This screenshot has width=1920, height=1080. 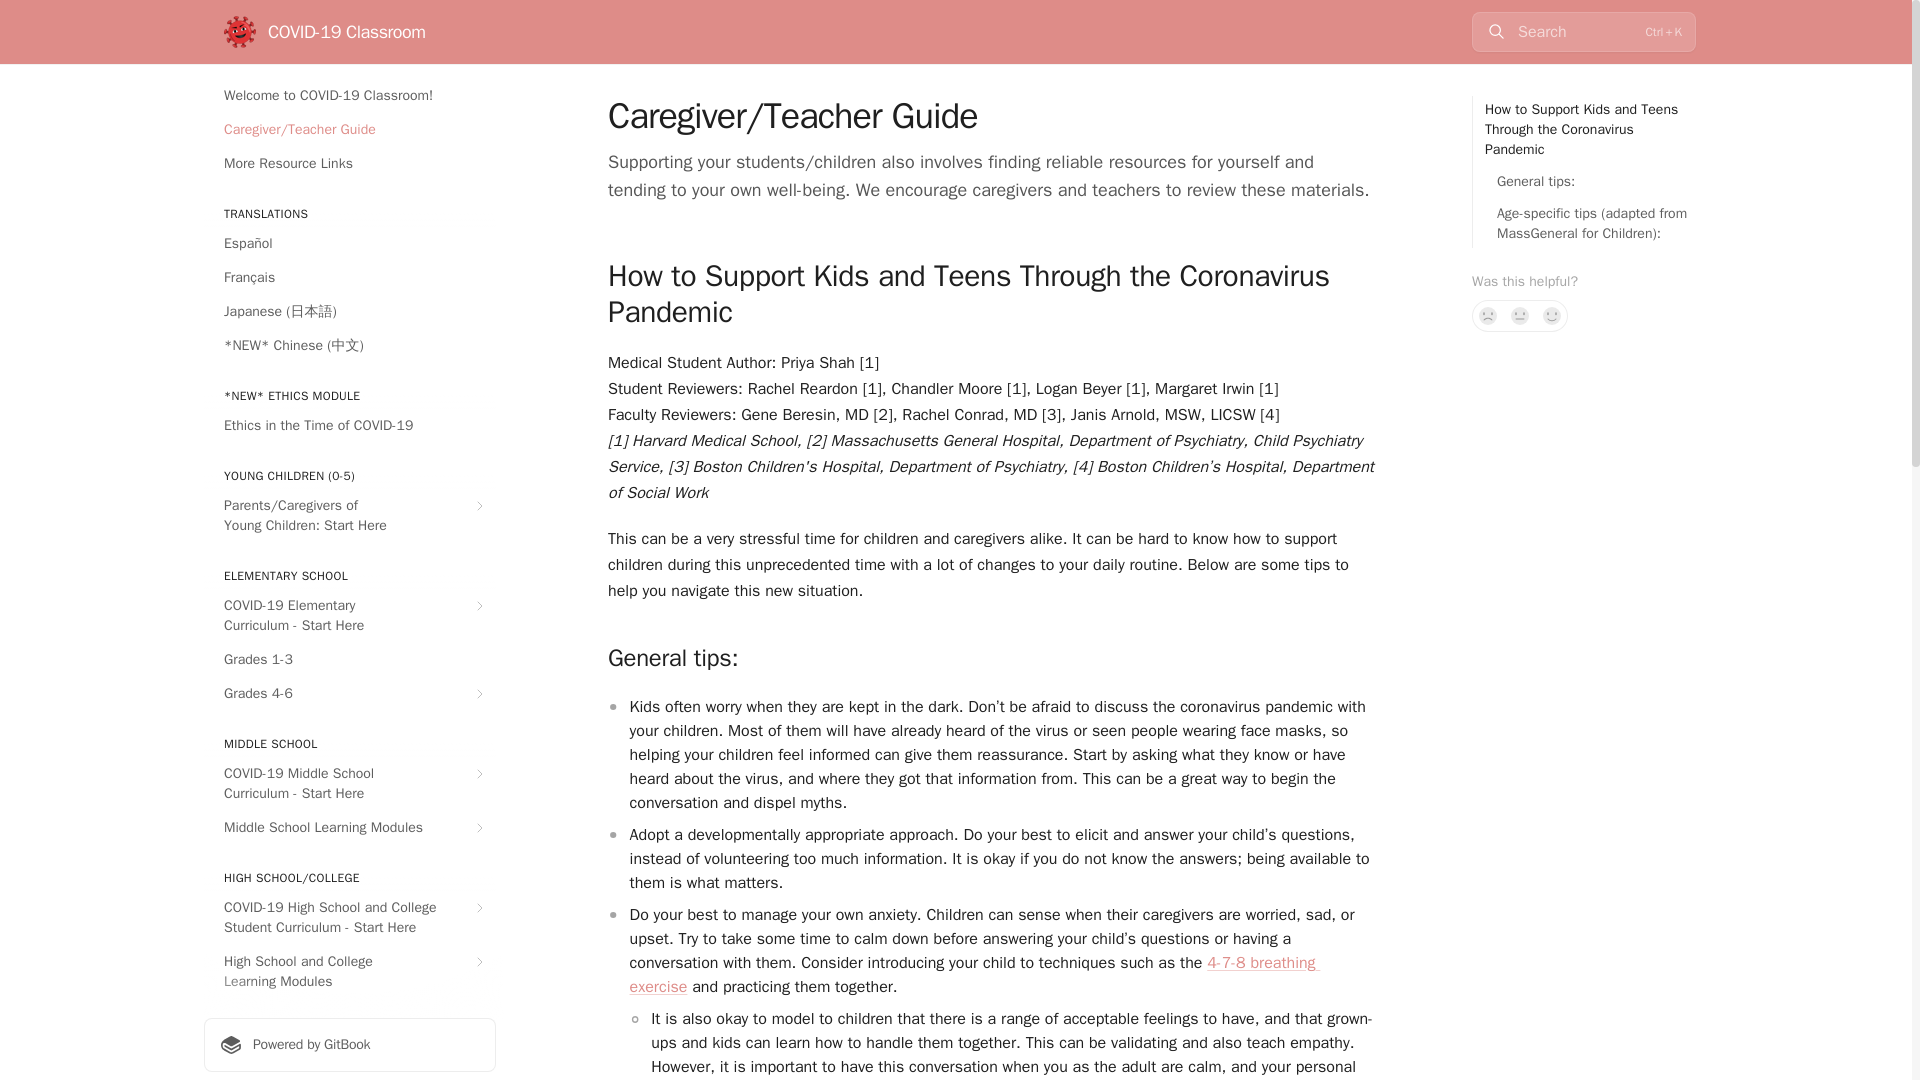 I want to click on Welcome to COVID-19 Classroom!, so click(x=349, y=96).